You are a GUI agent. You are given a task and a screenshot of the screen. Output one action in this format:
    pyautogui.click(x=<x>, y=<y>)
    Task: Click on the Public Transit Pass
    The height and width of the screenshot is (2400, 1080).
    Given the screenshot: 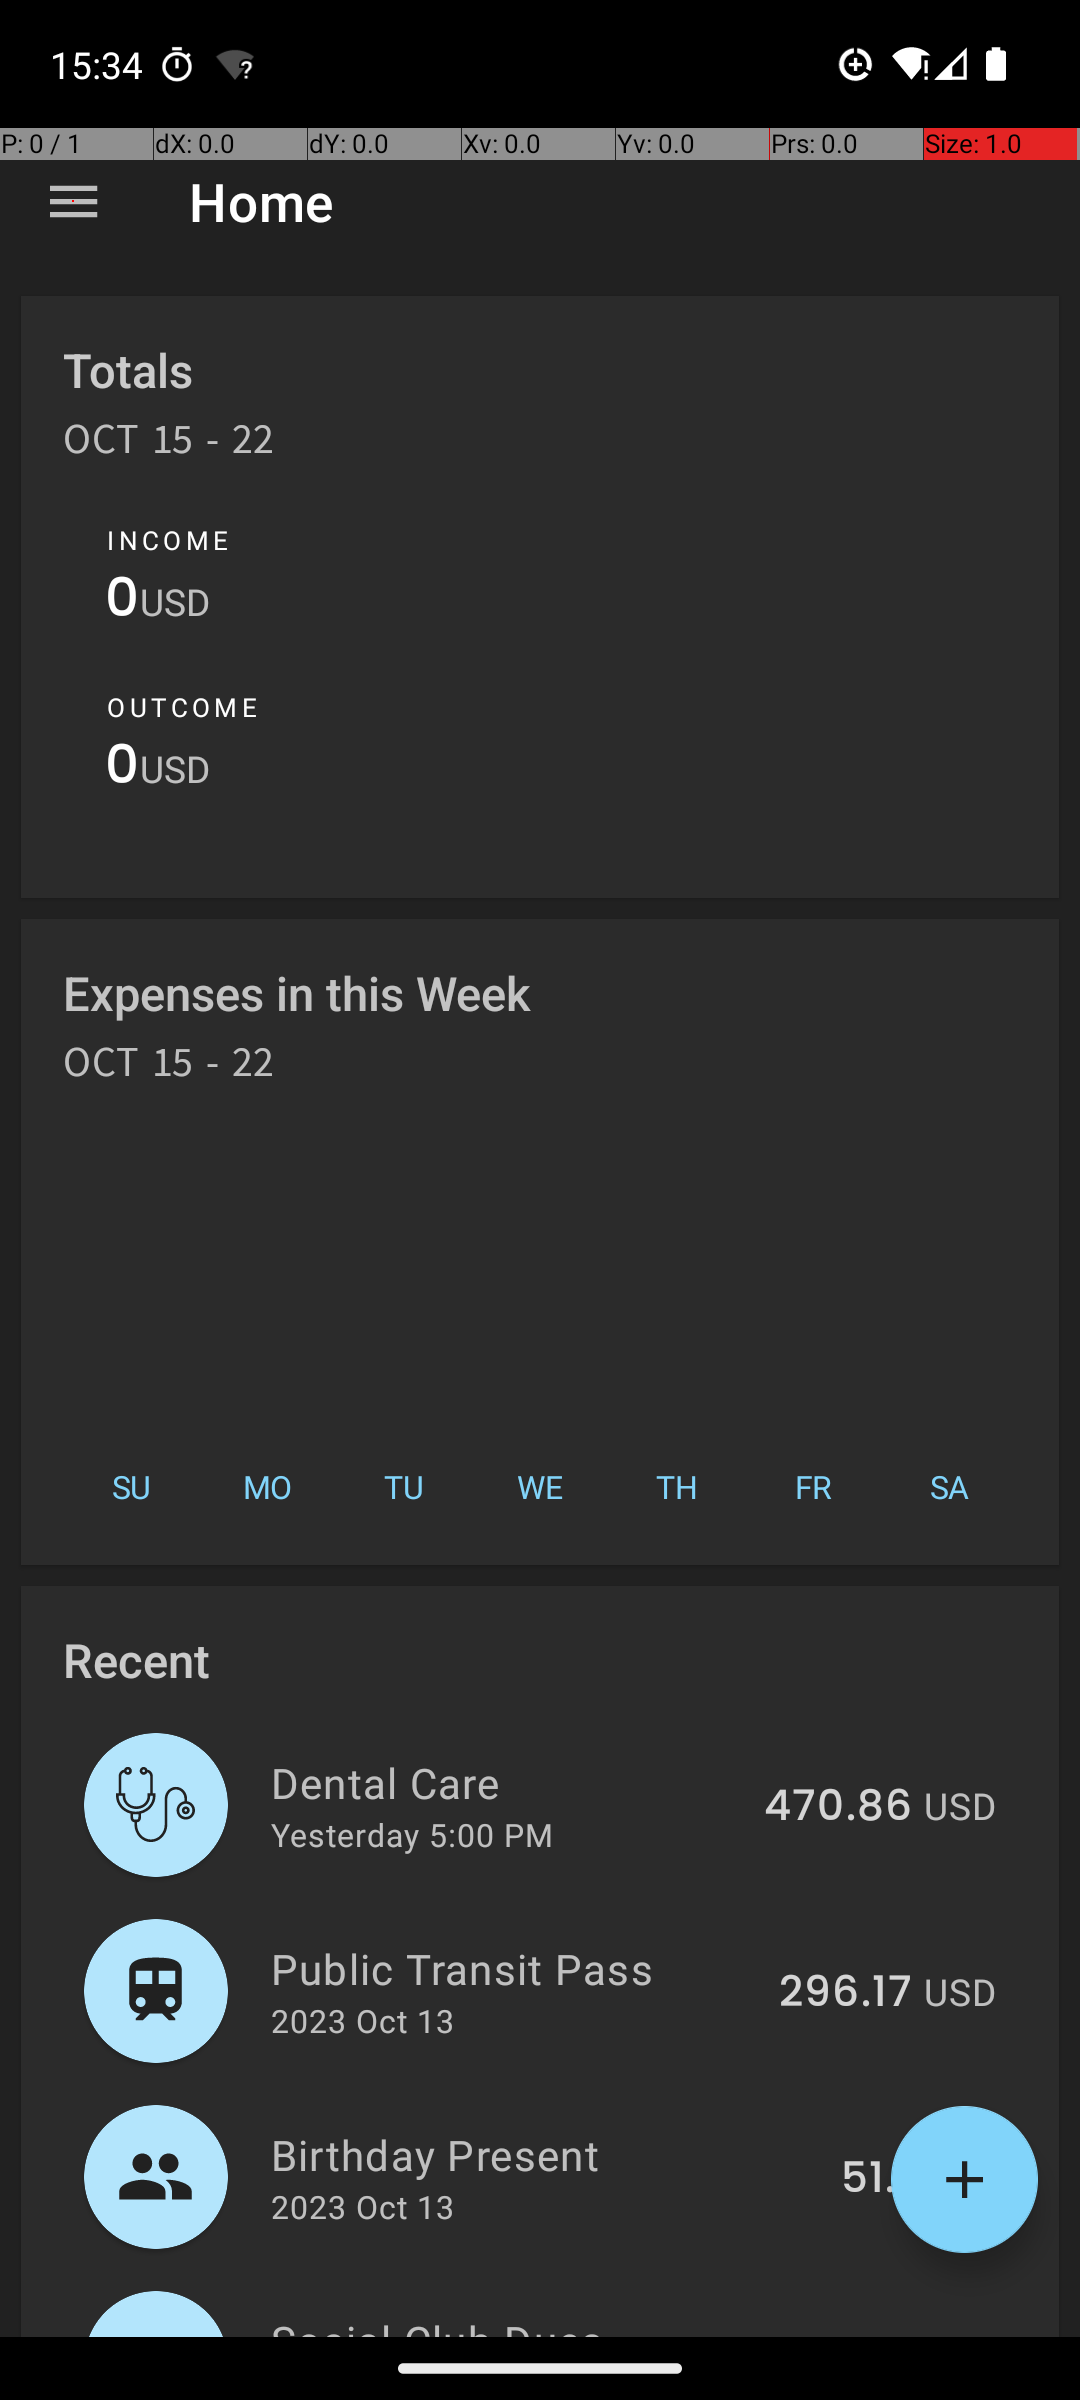 What is the action you would take?
    pyautogui.click(x=514, y=1968)
    